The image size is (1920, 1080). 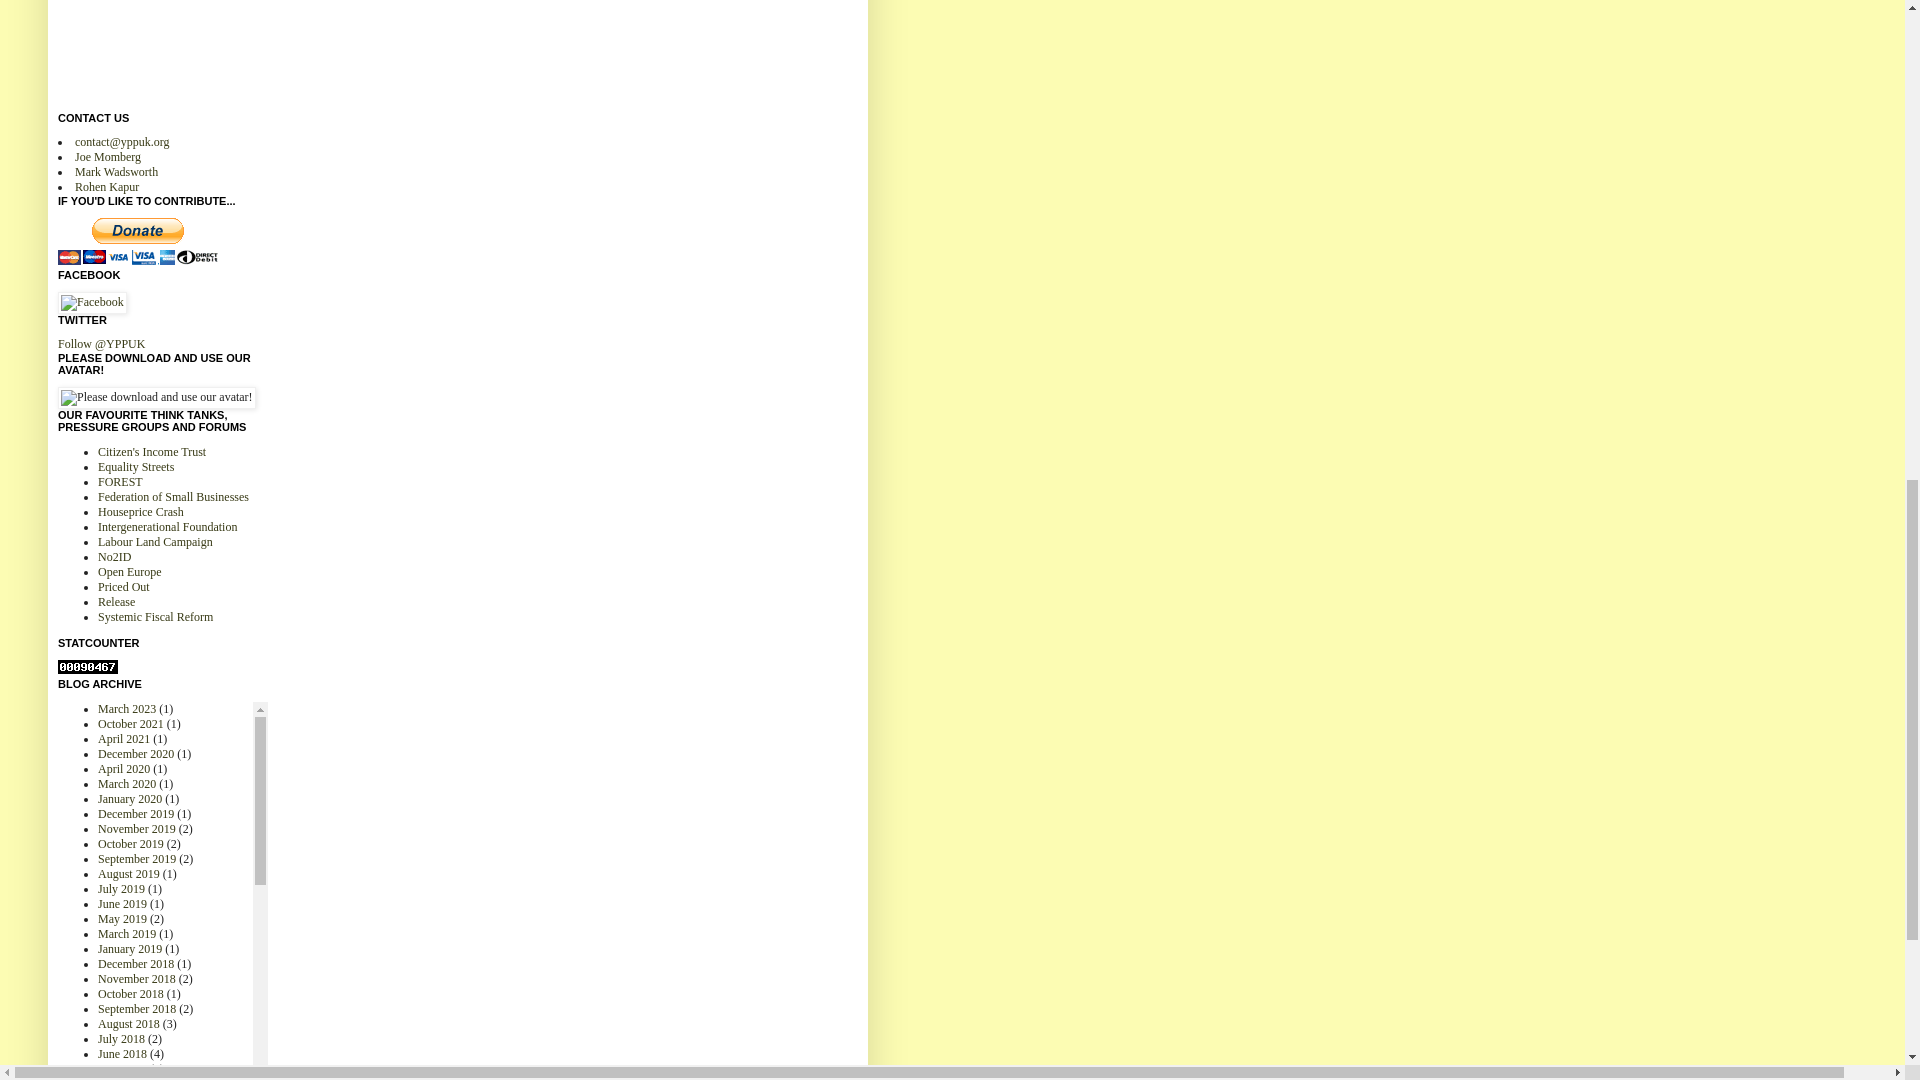 I want to click on Rohen Kapur, so click(x=106, y=187).